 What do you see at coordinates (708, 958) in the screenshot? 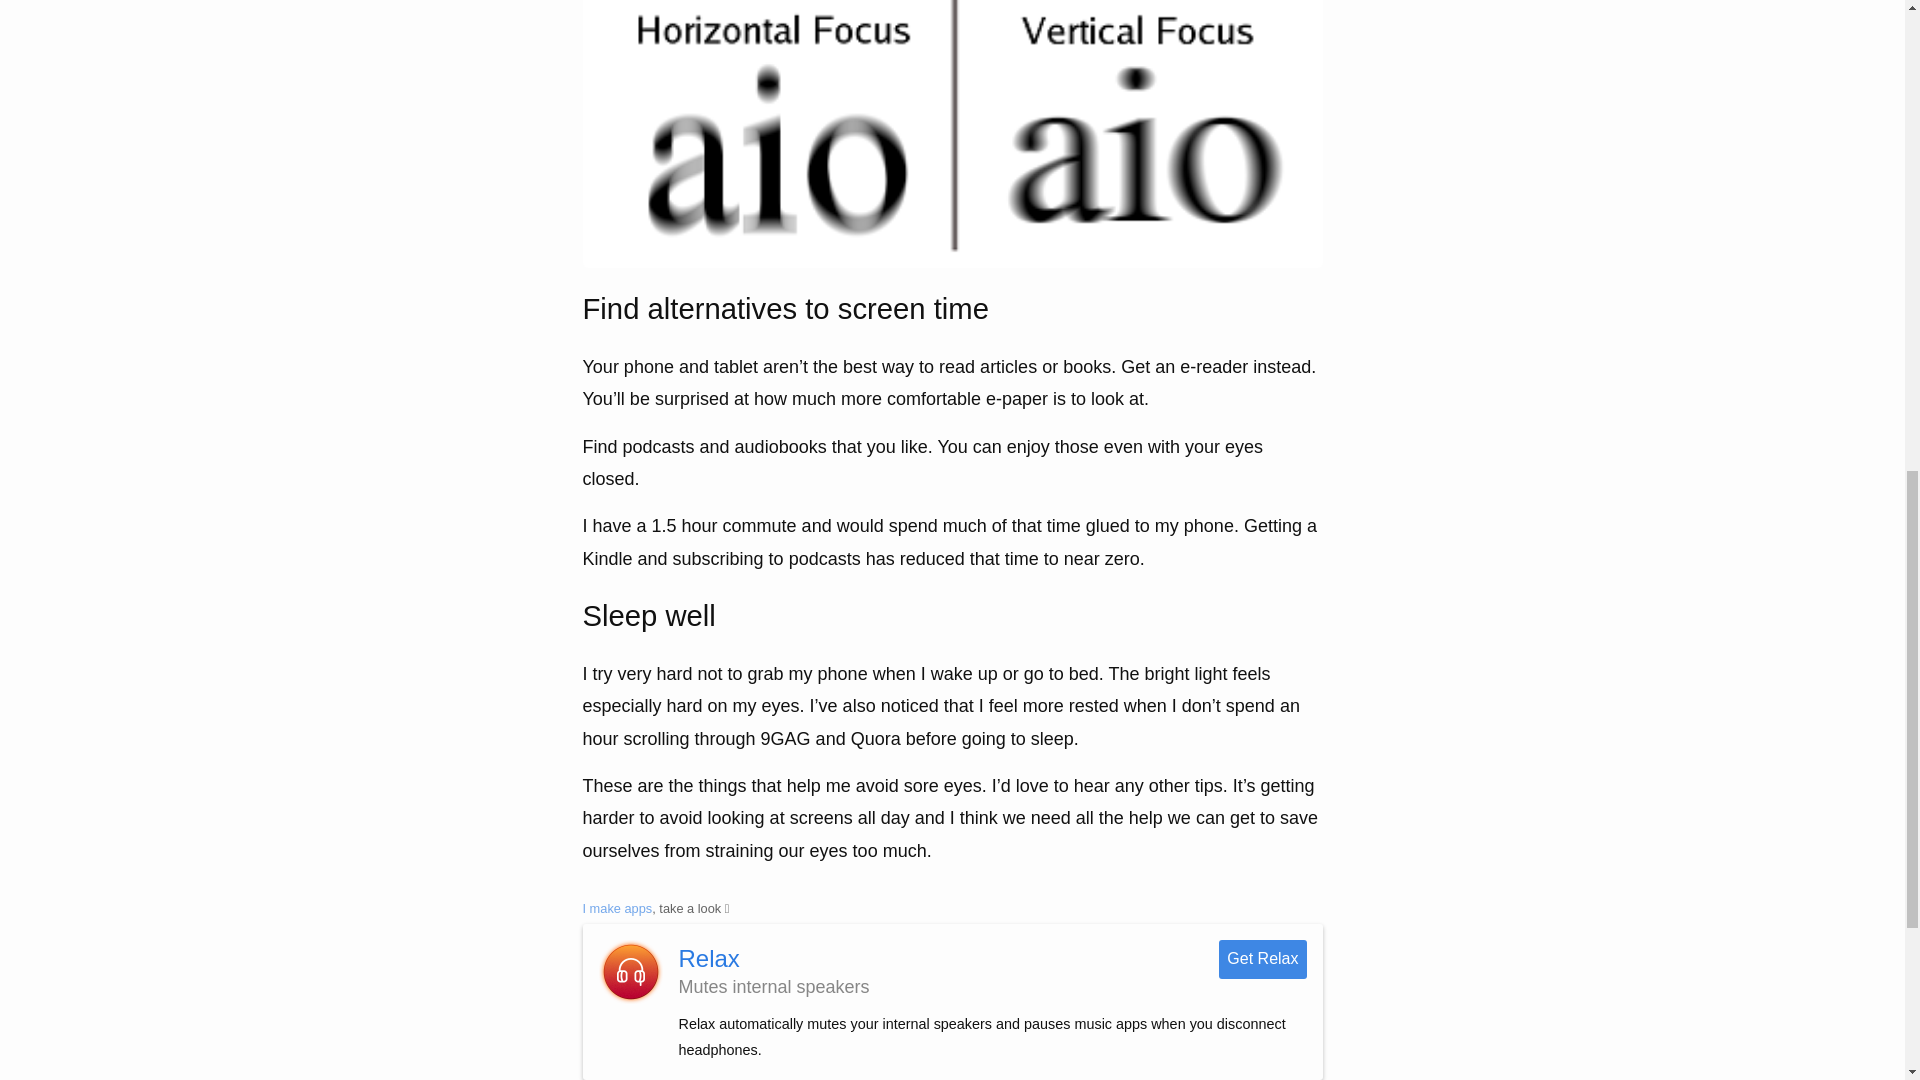
I see `Relax` at bounding box center [708, 958].